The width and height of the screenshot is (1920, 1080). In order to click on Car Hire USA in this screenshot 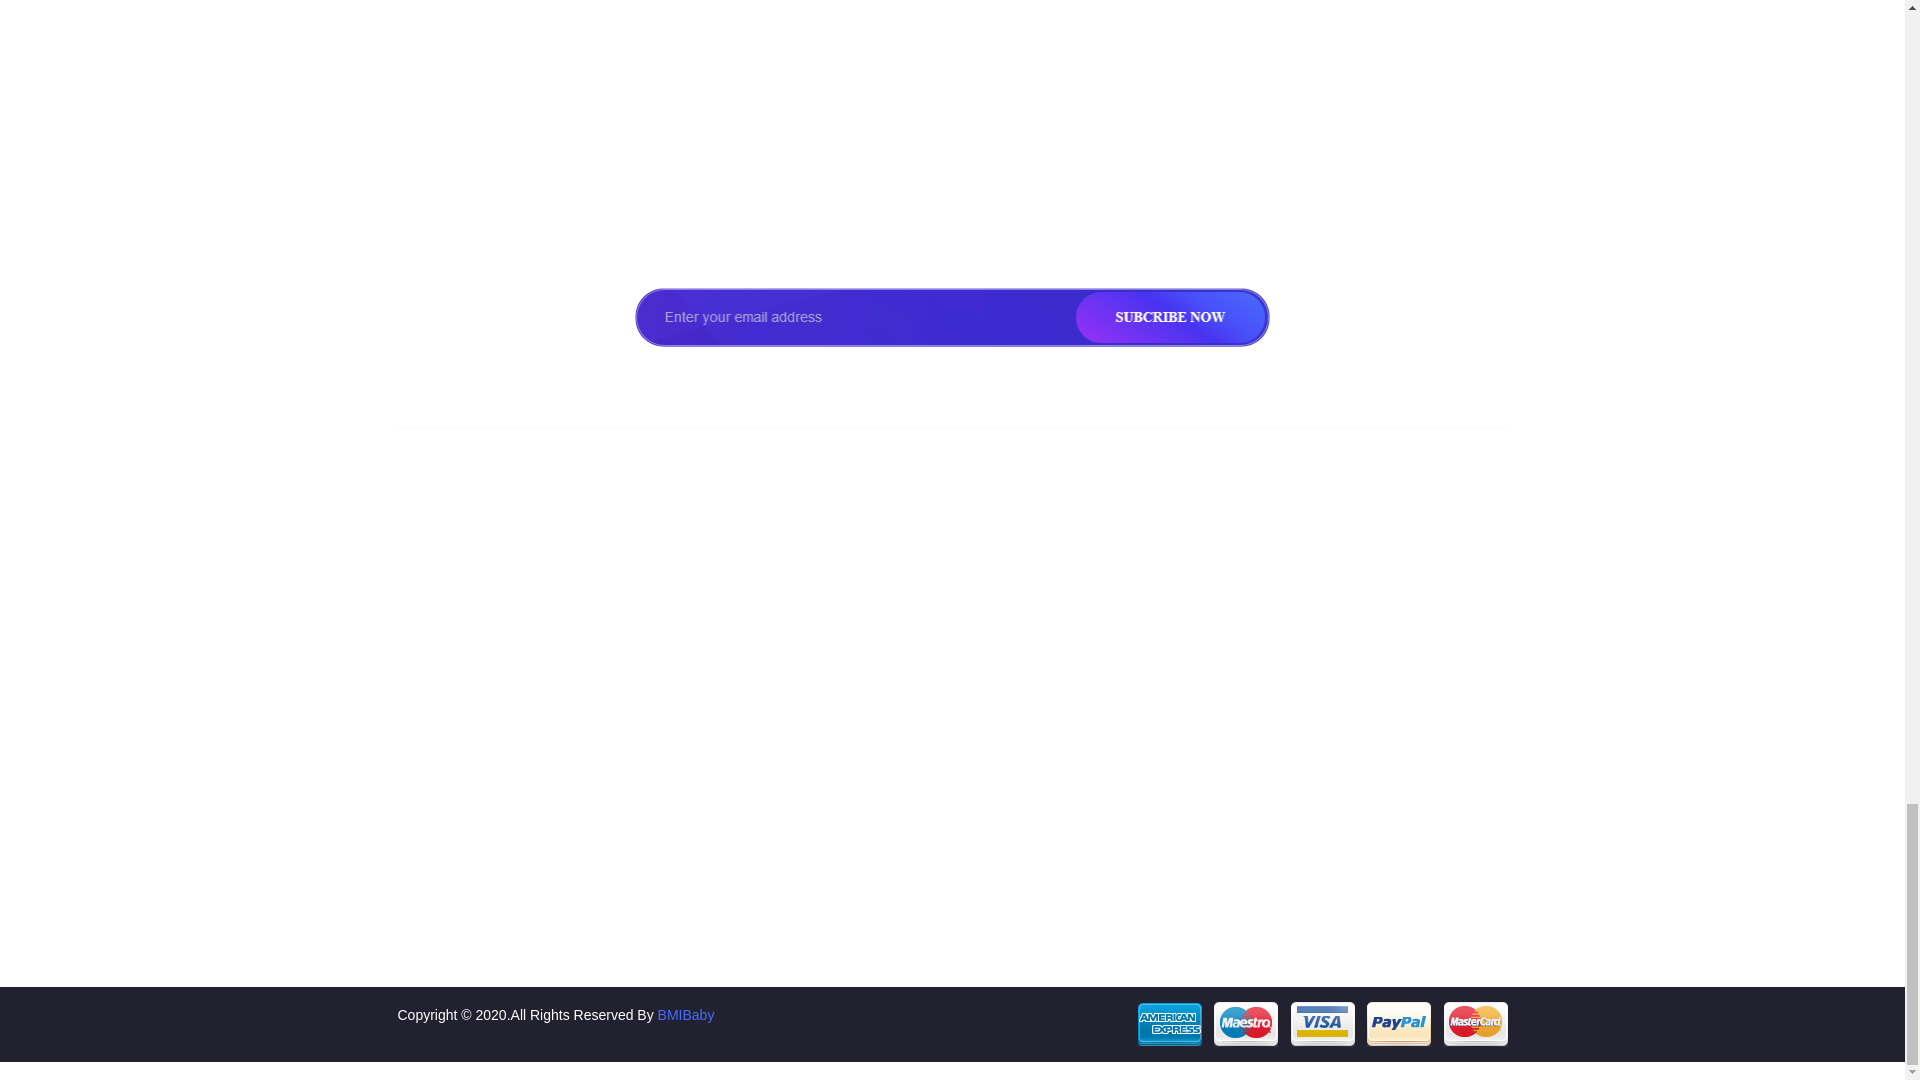, I will do `click(1100, 614)`.